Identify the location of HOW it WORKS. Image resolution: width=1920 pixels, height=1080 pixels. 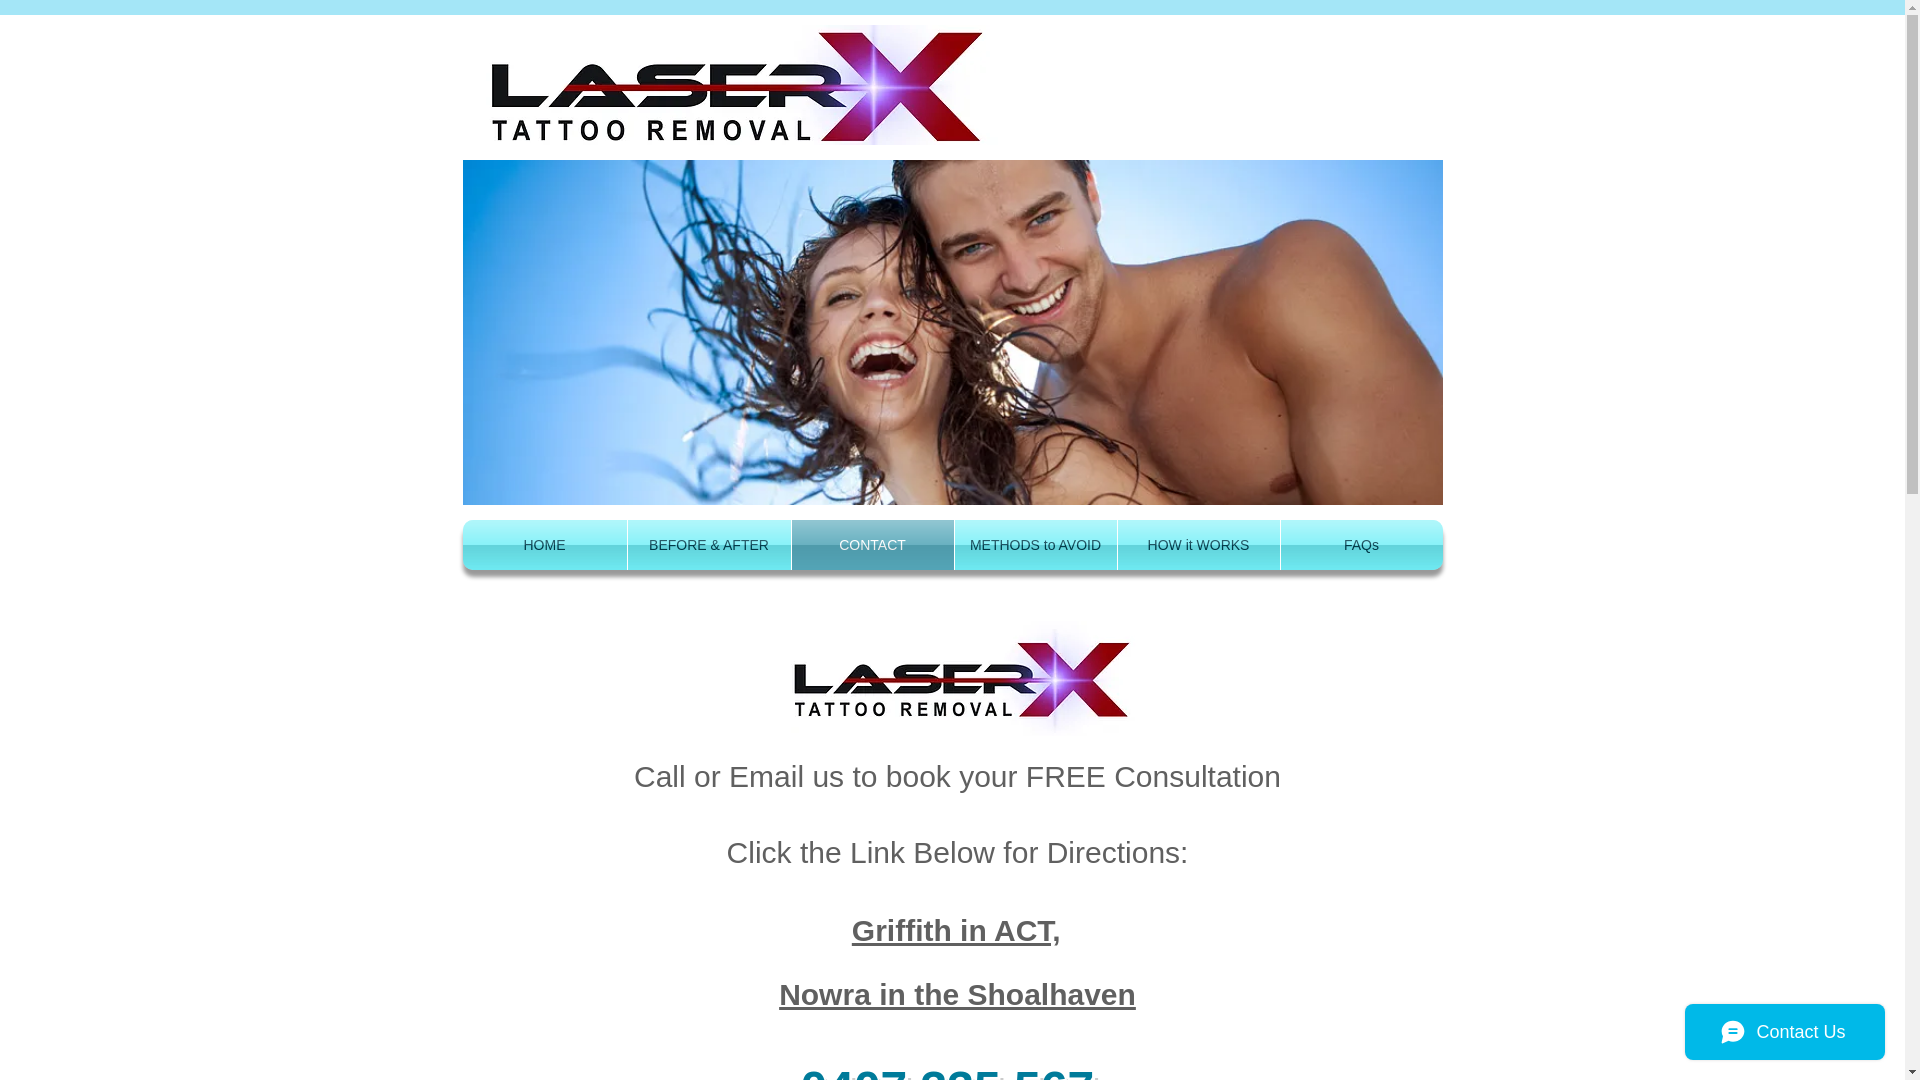
(1199, 545).